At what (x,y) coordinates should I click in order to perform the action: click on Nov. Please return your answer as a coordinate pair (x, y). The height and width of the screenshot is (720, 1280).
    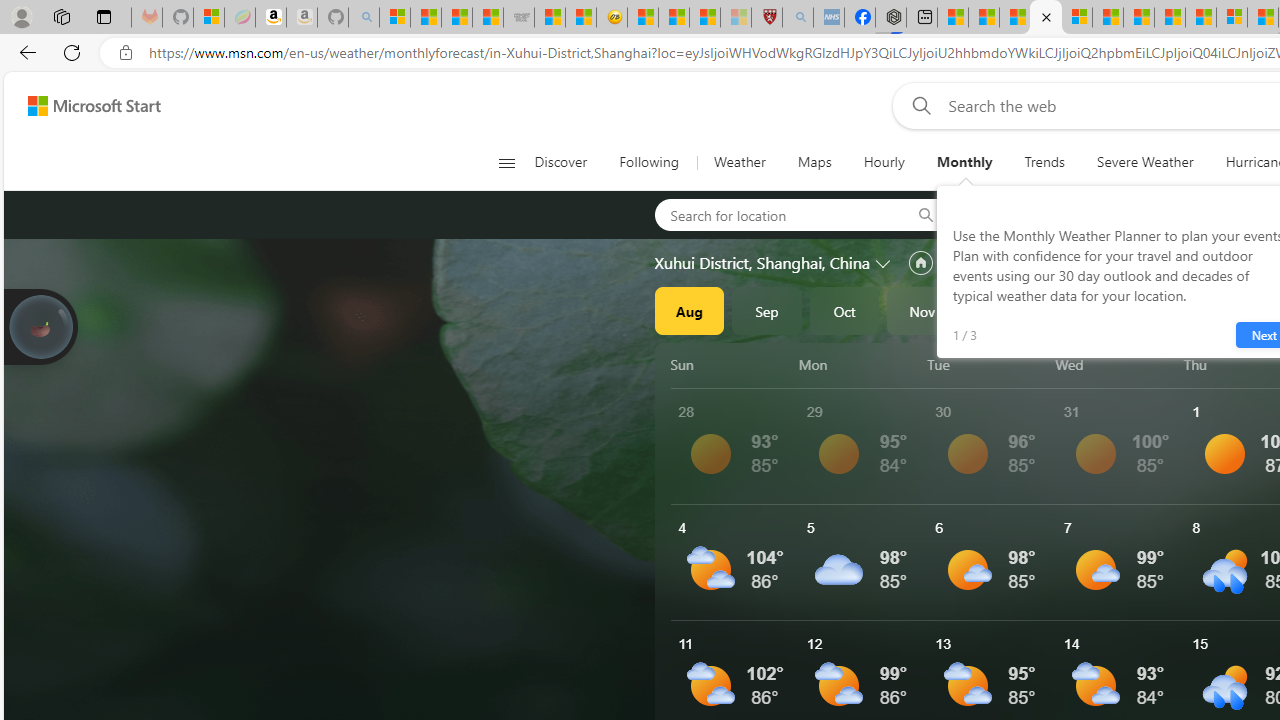
    Looking at the image, I should click on (922, 310).